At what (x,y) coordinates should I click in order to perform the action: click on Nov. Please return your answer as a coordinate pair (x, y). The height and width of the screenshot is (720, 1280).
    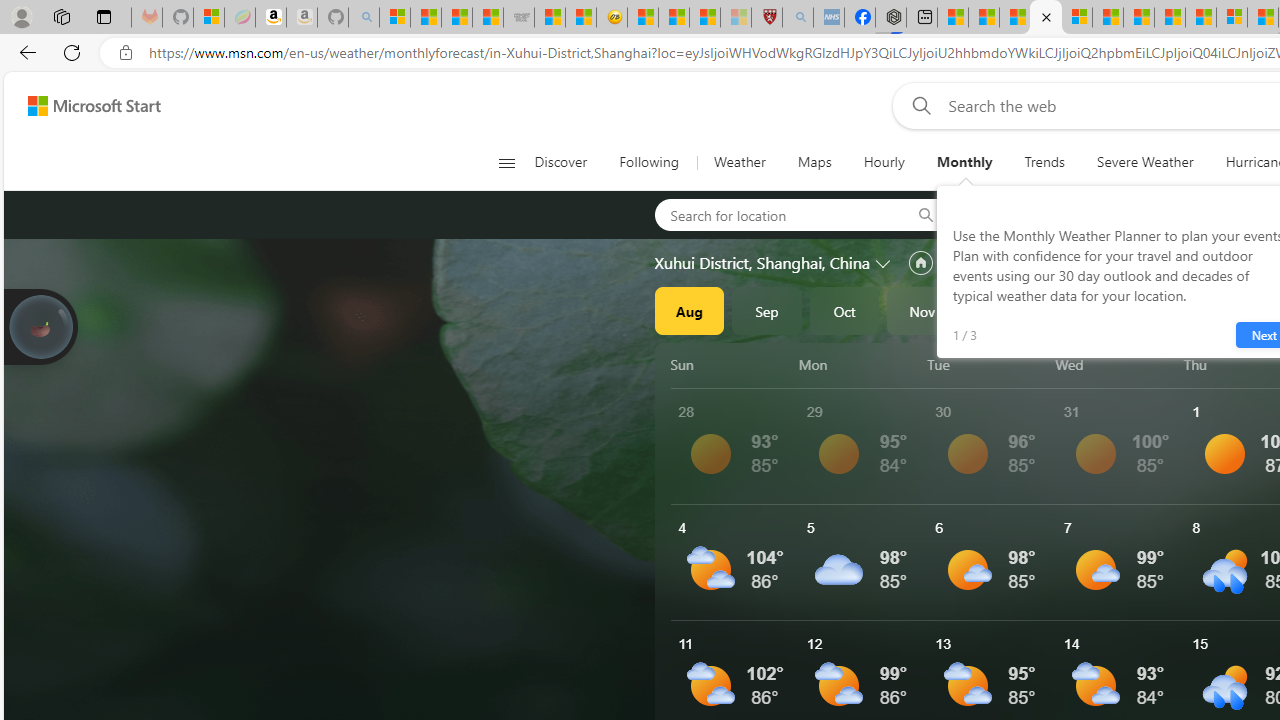
    Looking at the image, I should click on (922, 310).